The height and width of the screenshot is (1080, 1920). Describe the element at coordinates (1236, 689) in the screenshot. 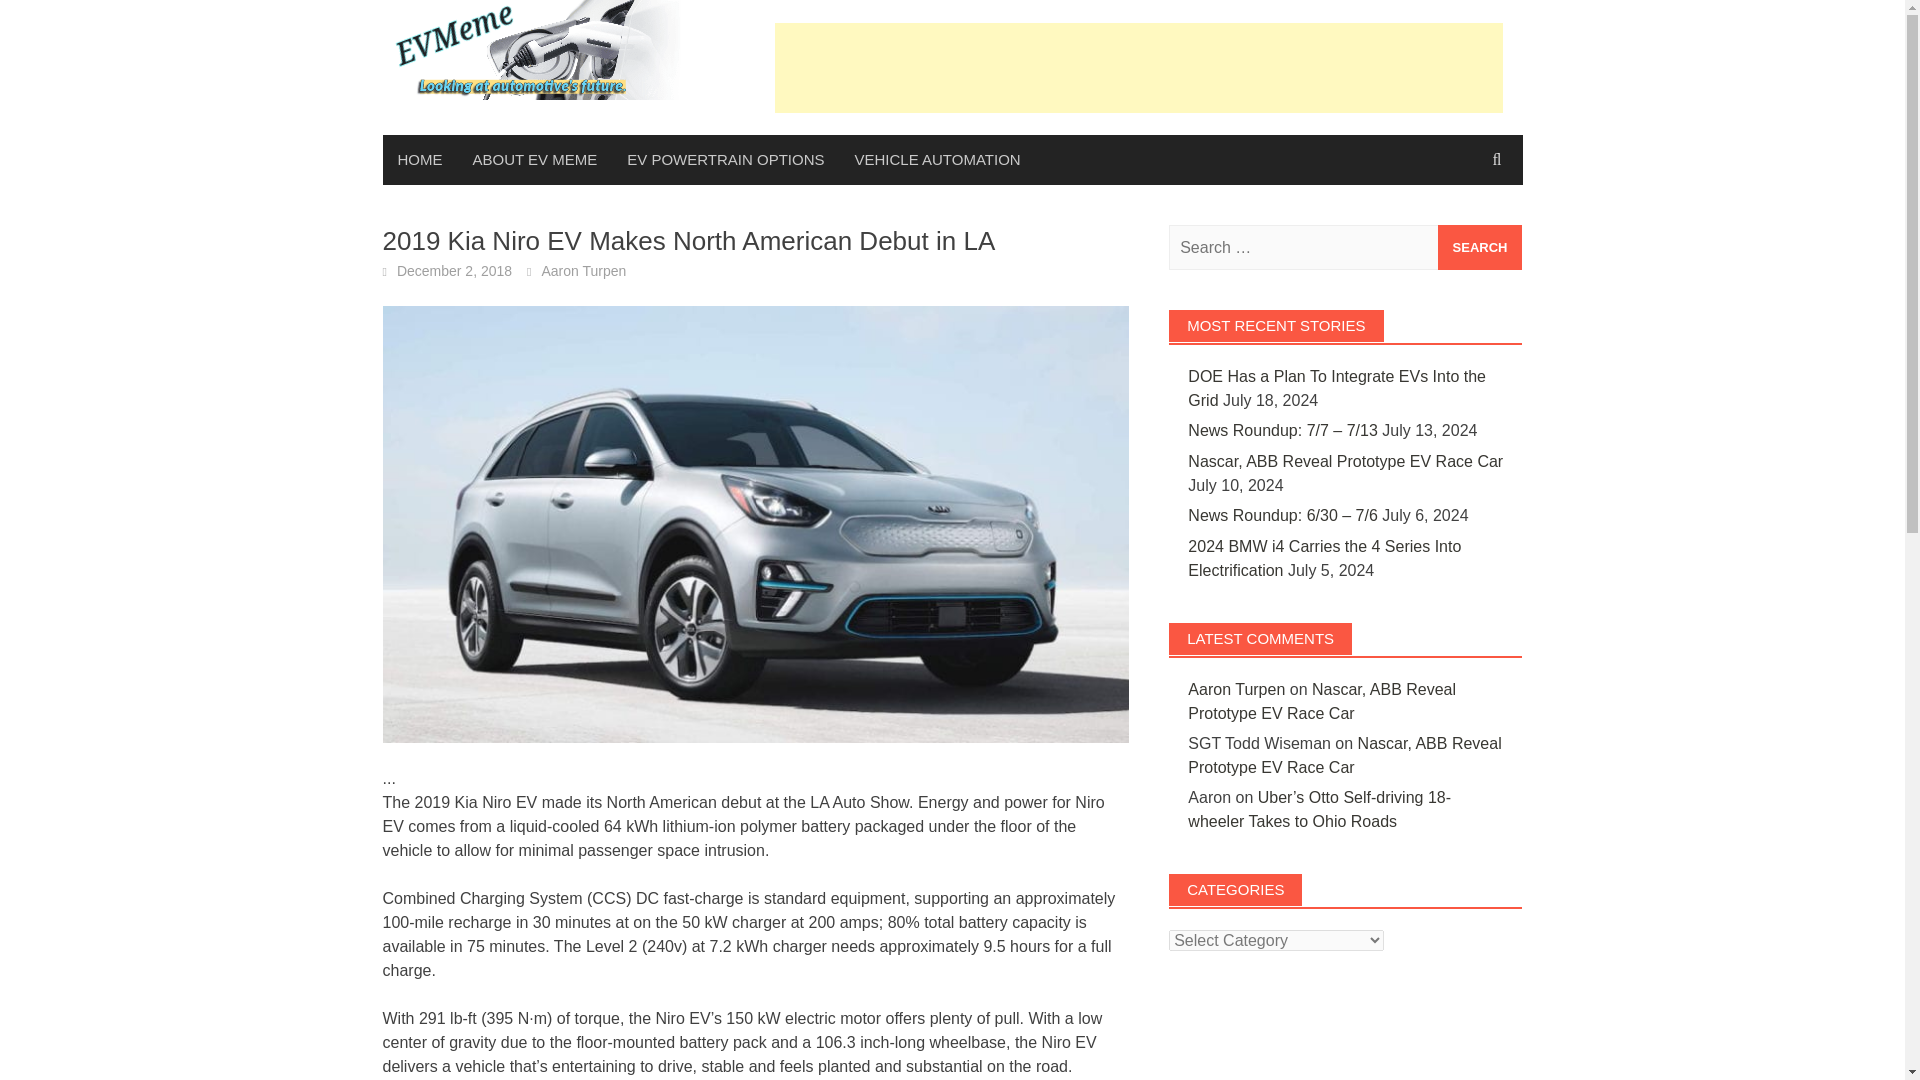

I see `Aaron Turpen` at that location.